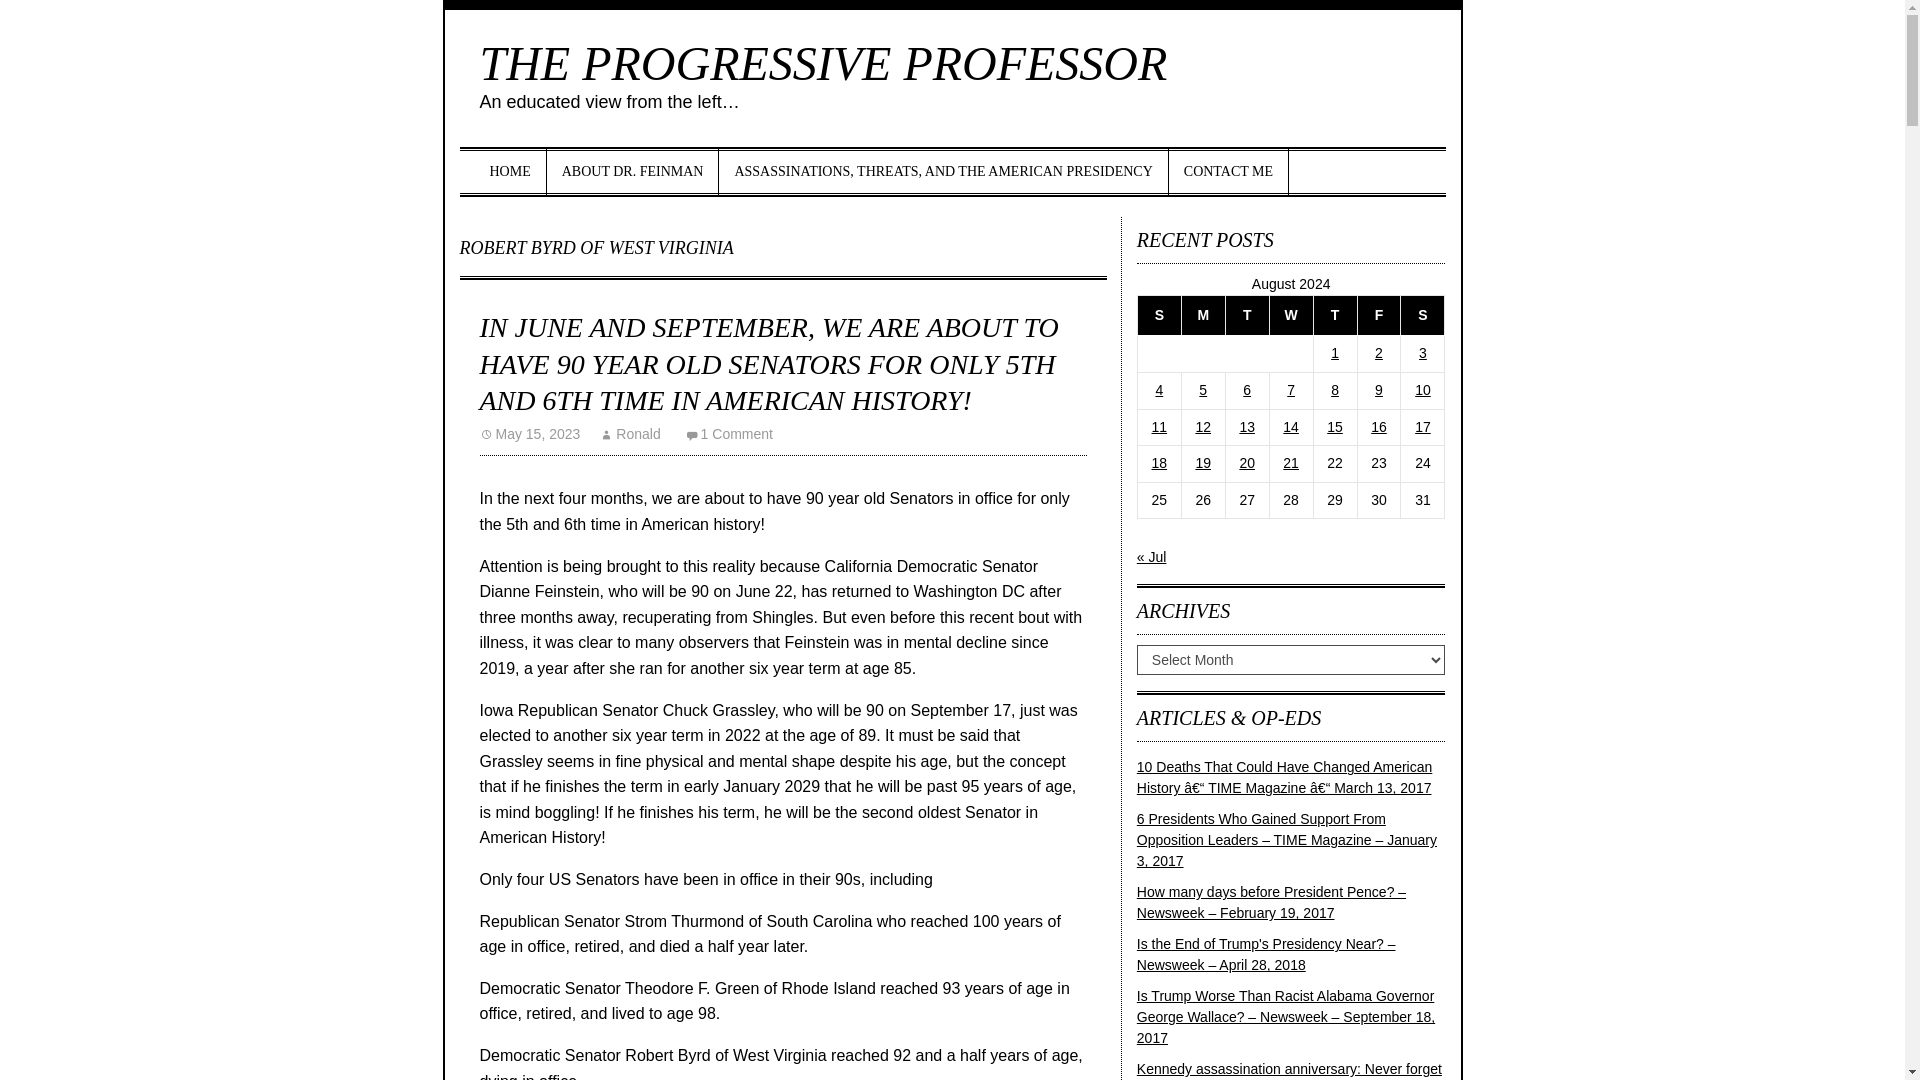  I want to click on HOME, so click(510, 171).